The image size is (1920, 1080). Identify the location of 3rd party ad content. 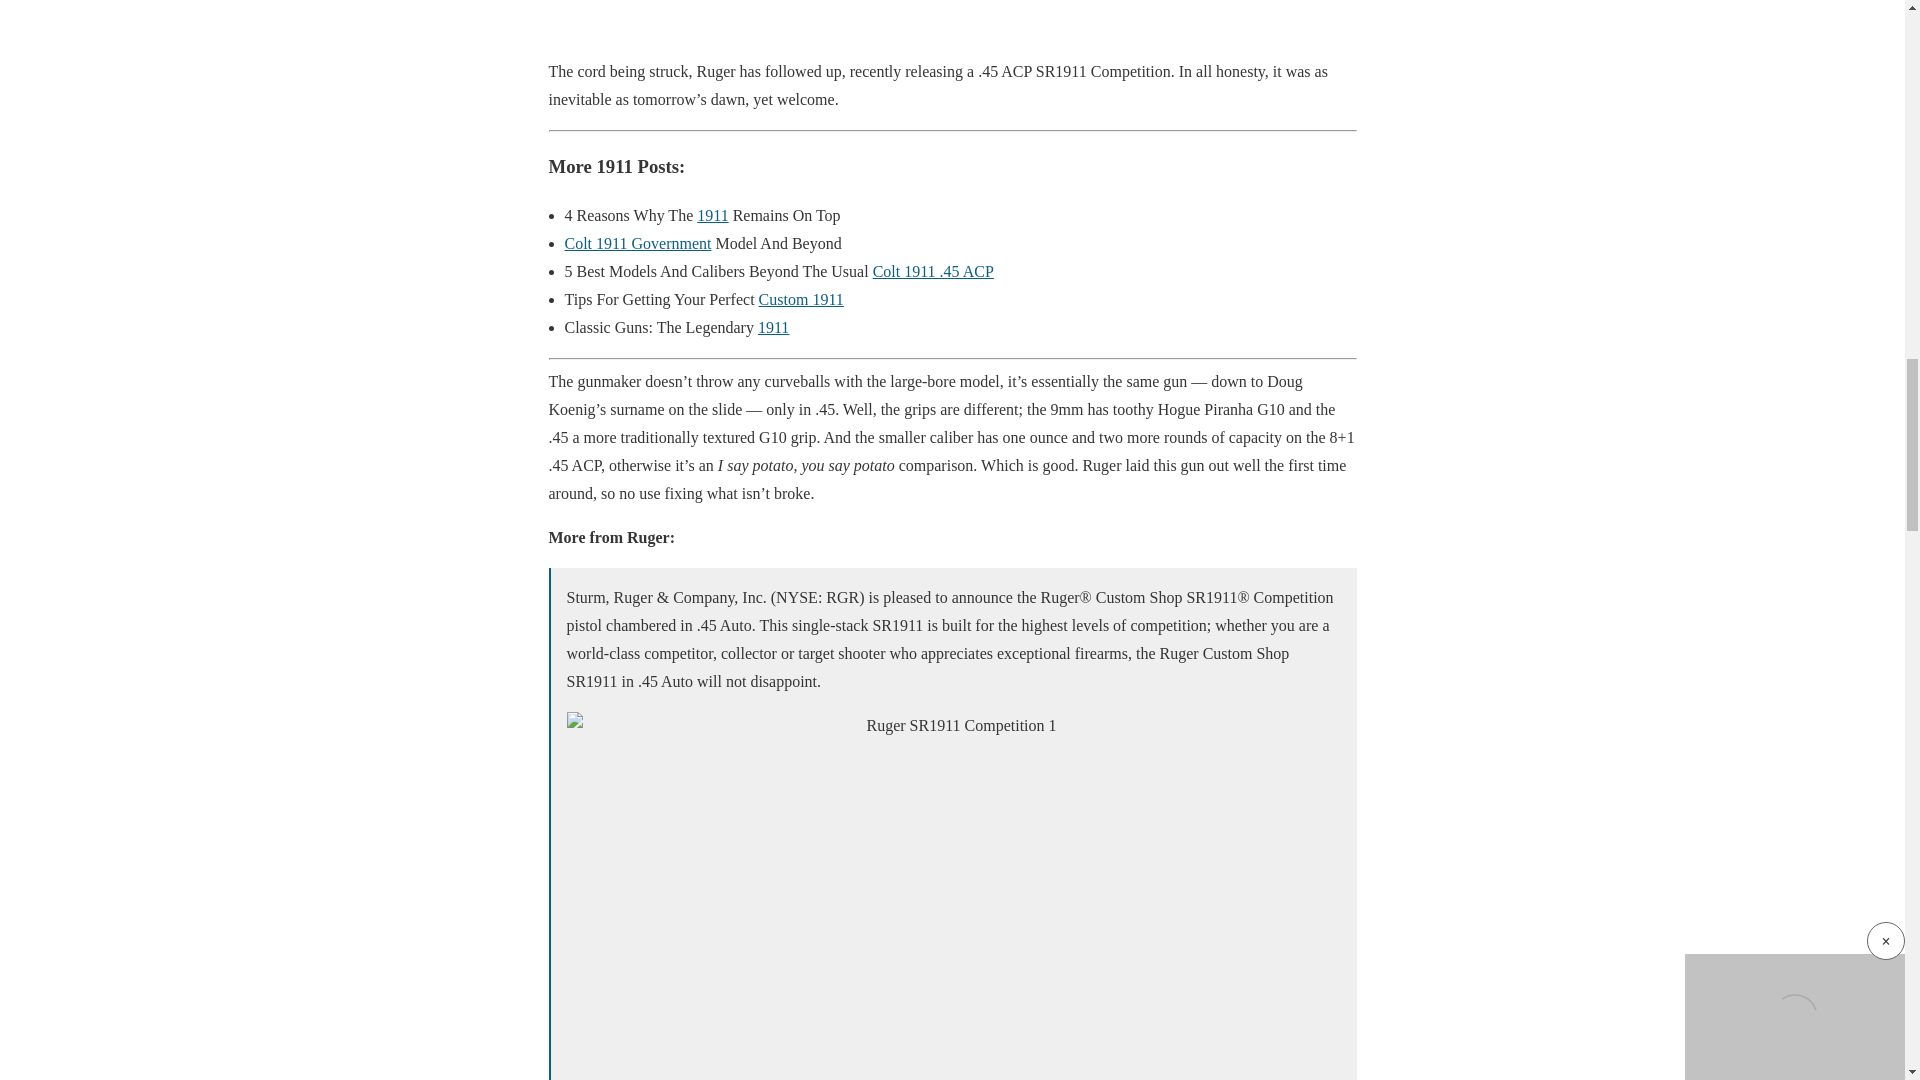
(952, 20).